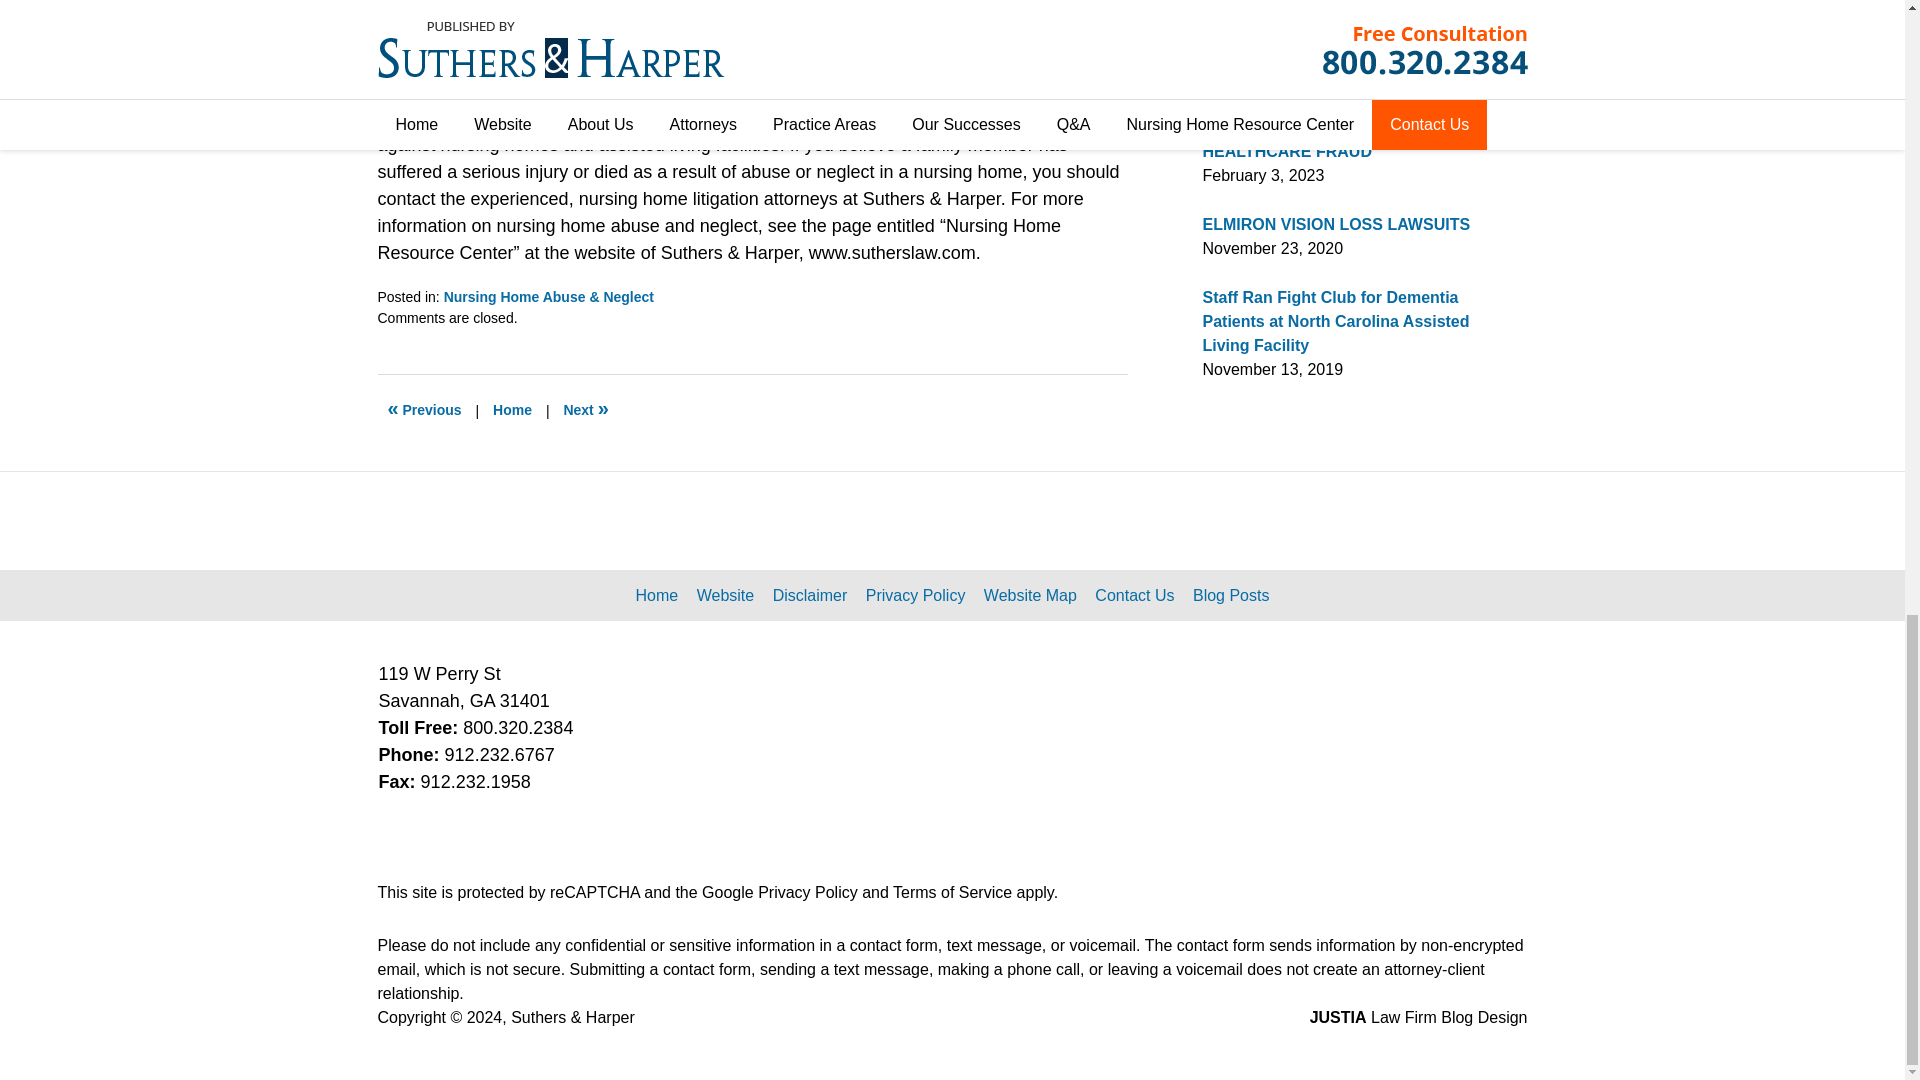 This screenshot has width=1920, height=1080. Describe the element at coordinates (512, 410) in the screenshot. I see `Home` at that location.